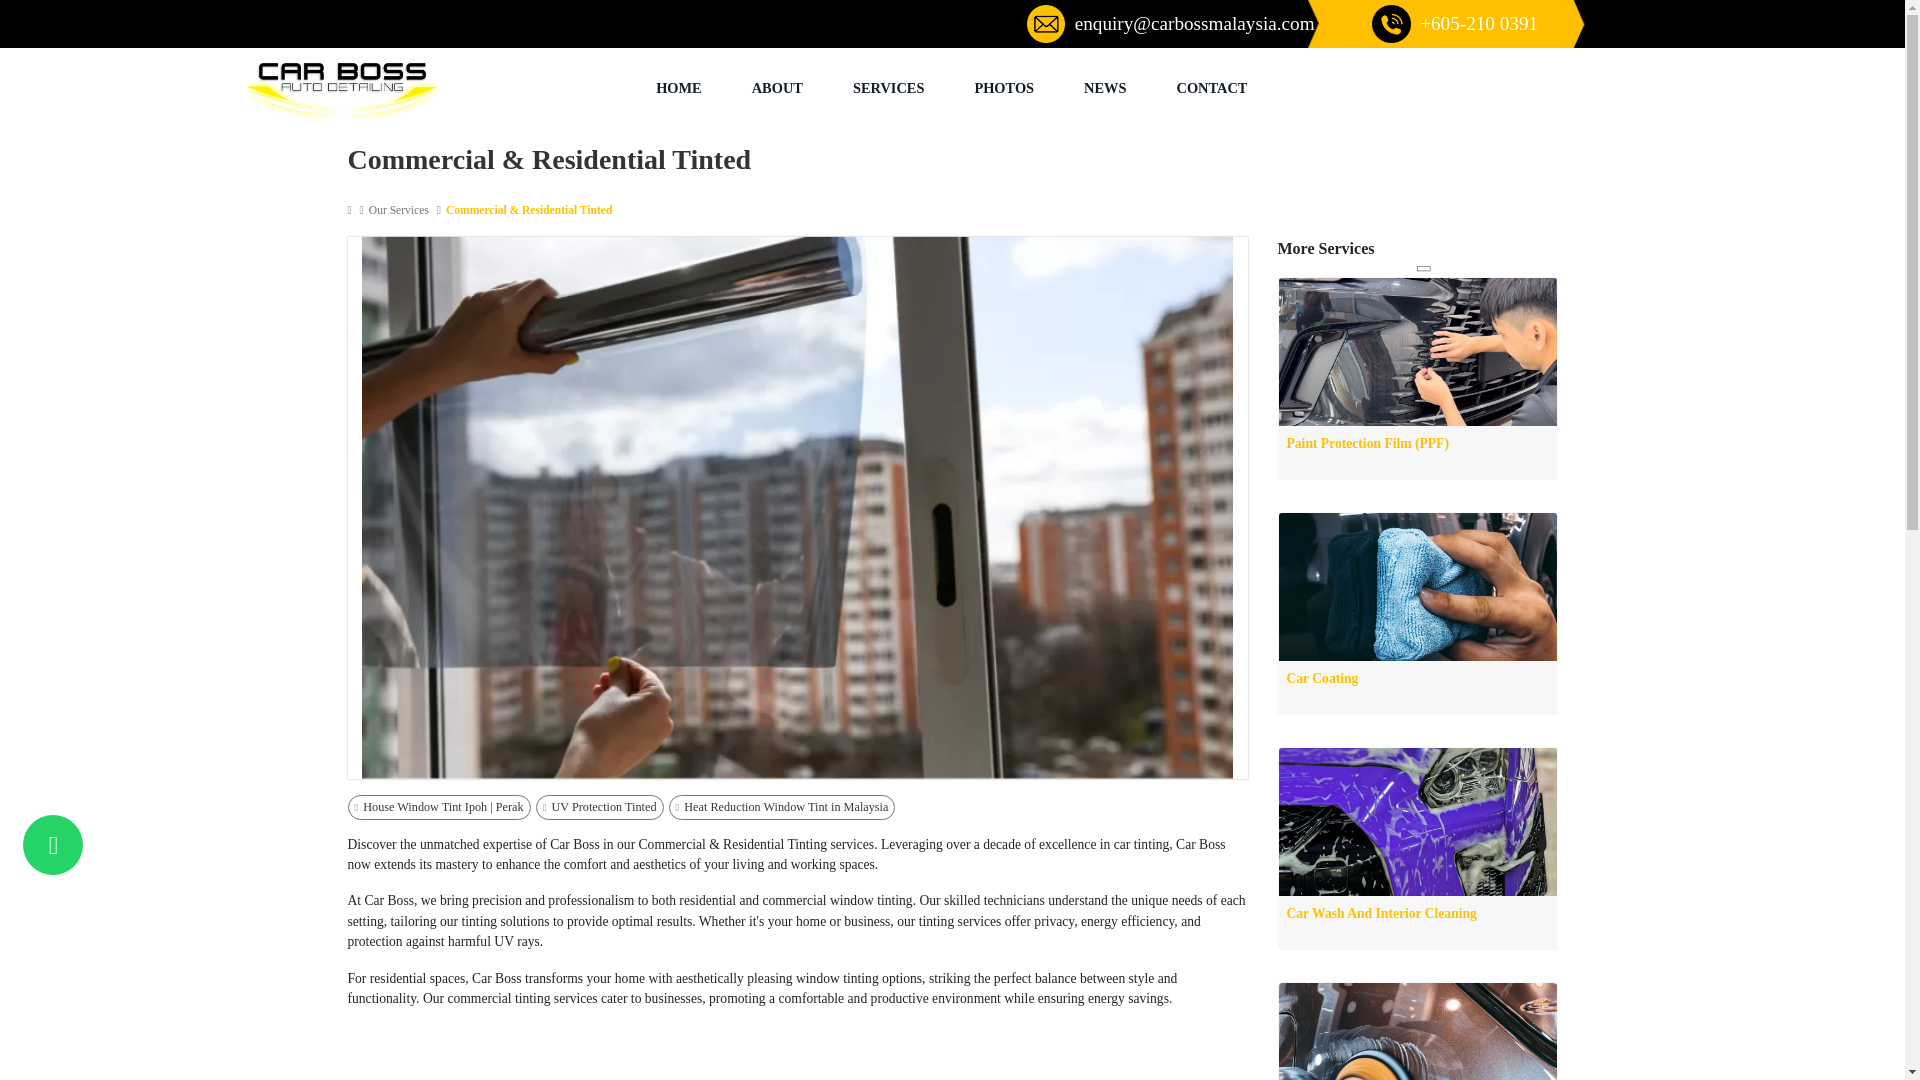 The height and width of the screenshot is (1080, 1920). Describe the element at coordinates (1104, 88) in the screenshot. I see `NEWS` at that location.